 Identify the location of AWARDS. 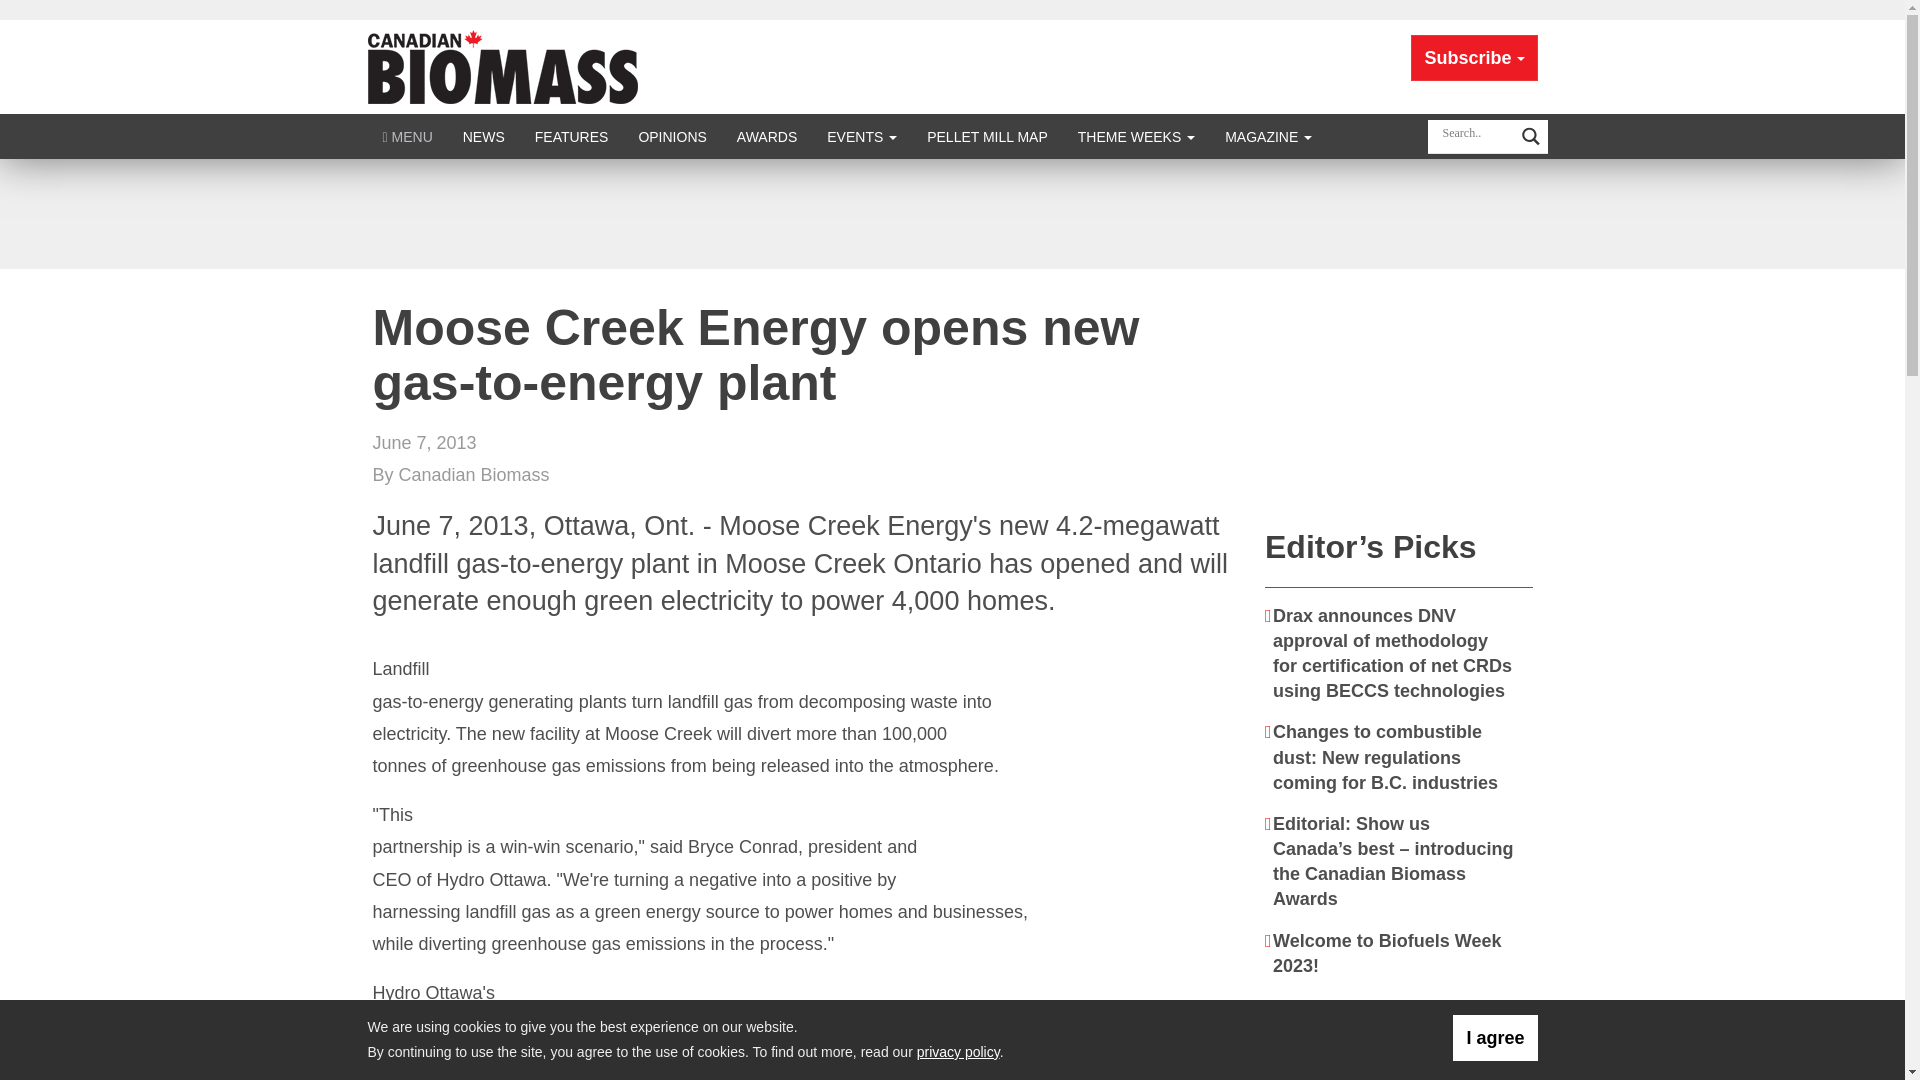
(766, 136).